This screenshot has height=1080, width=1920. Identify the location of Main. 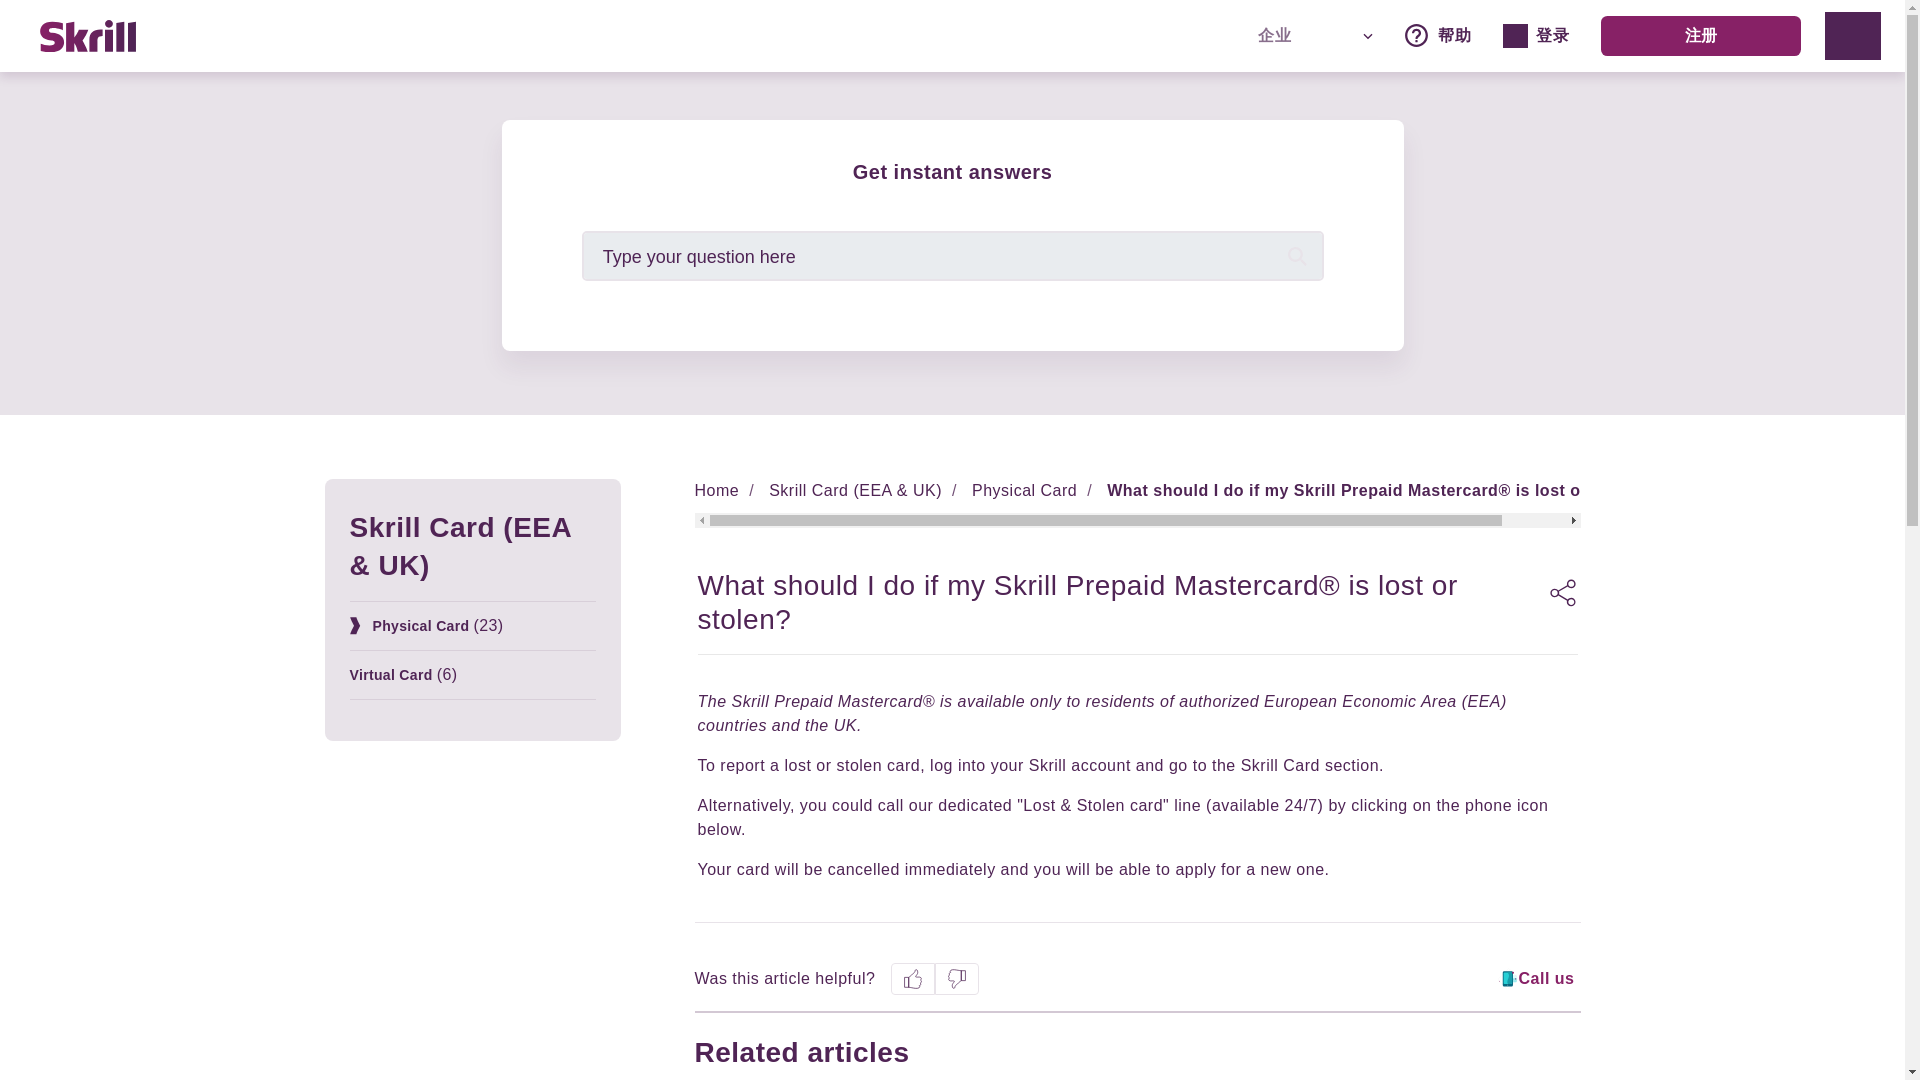
(1529, 36).